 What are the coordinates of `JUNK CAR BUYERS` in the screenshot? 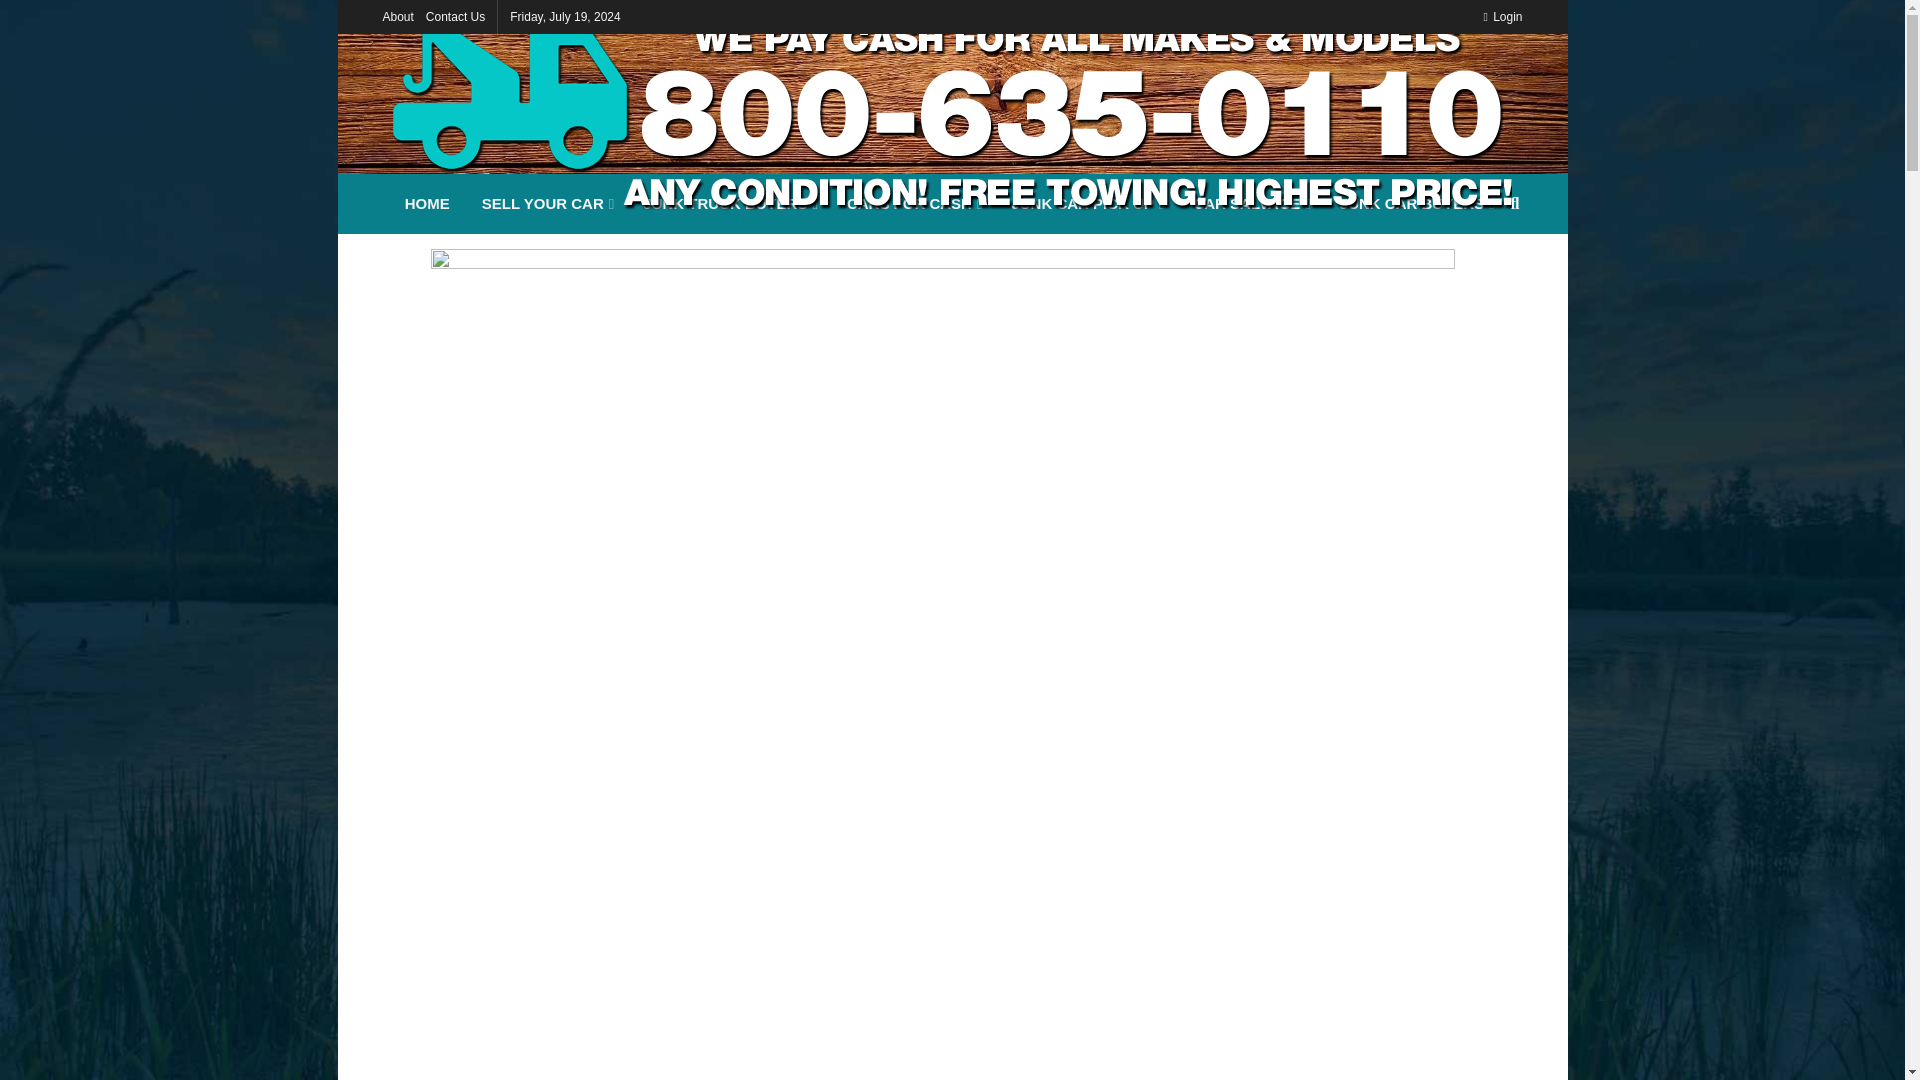 It's located at (1416, 204).